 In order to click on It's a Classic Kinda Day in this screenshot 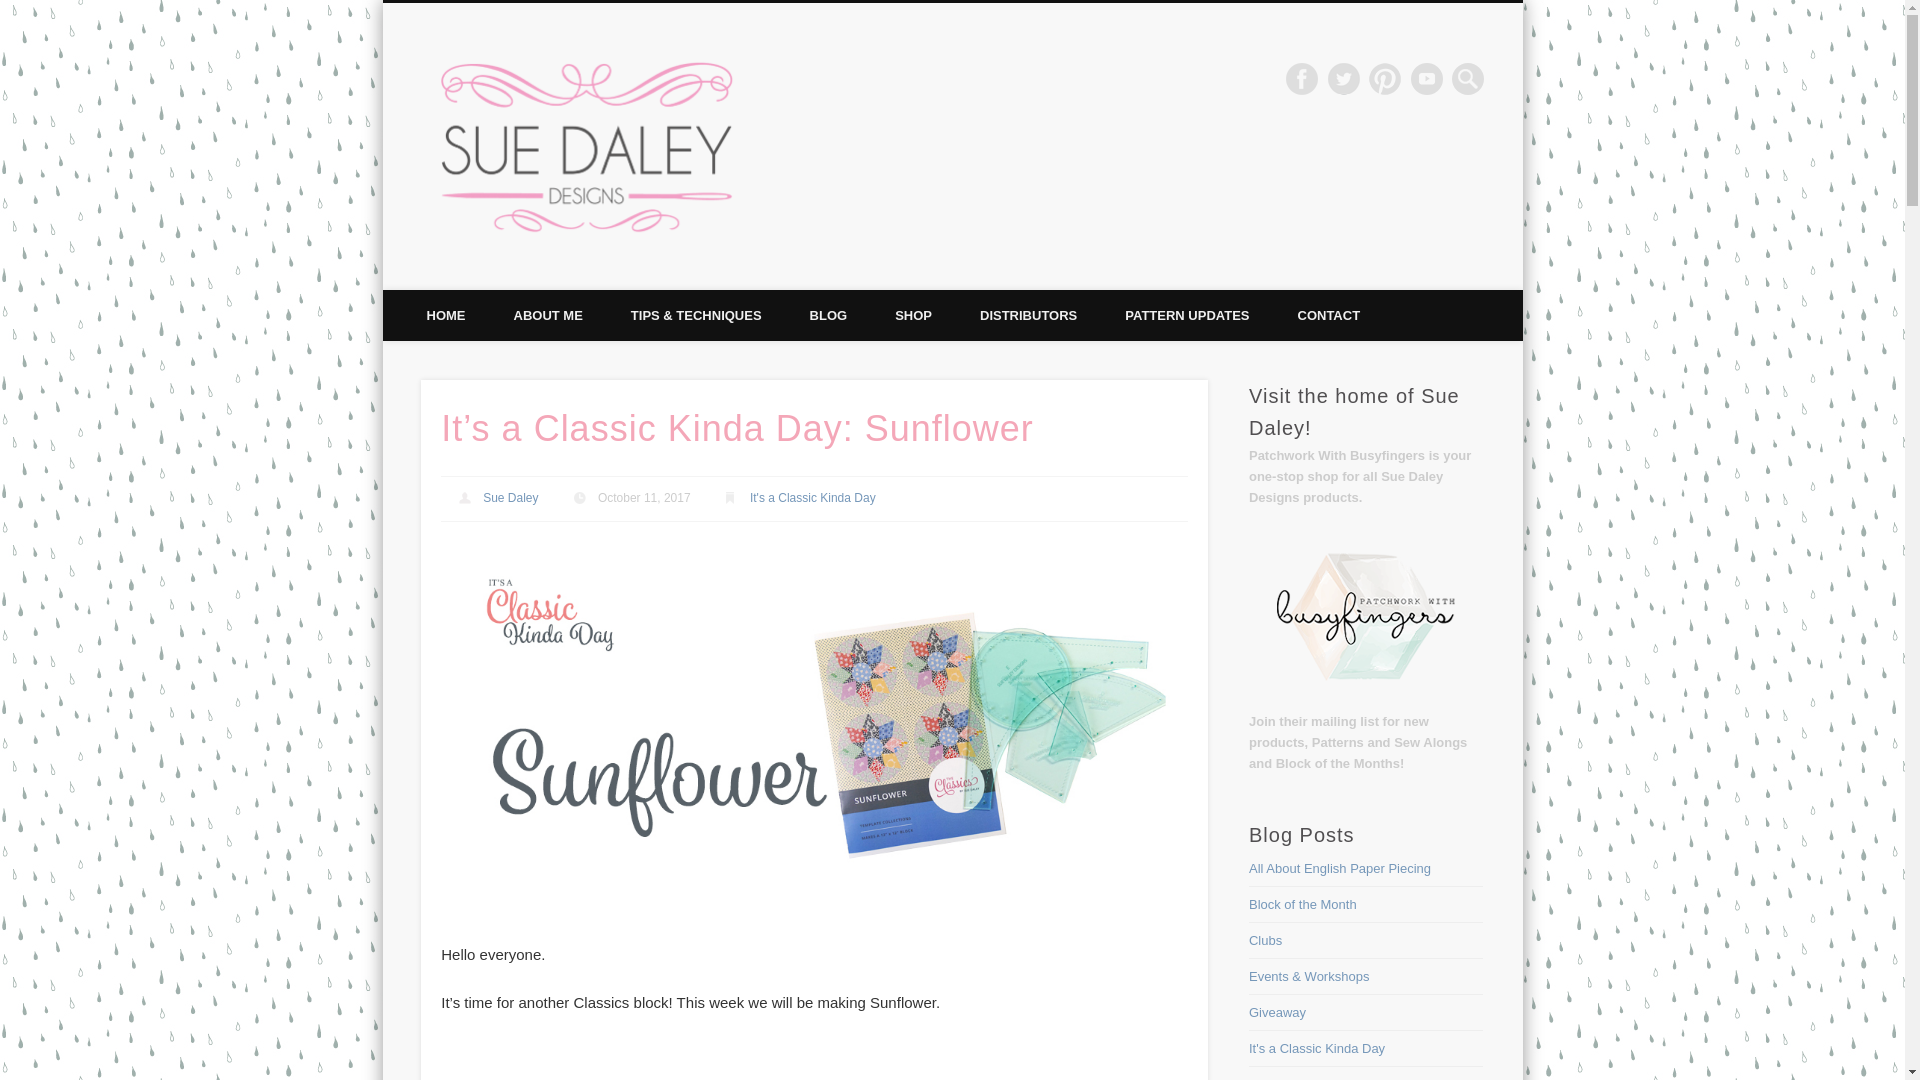, I will do `click(1316, 1048)`.